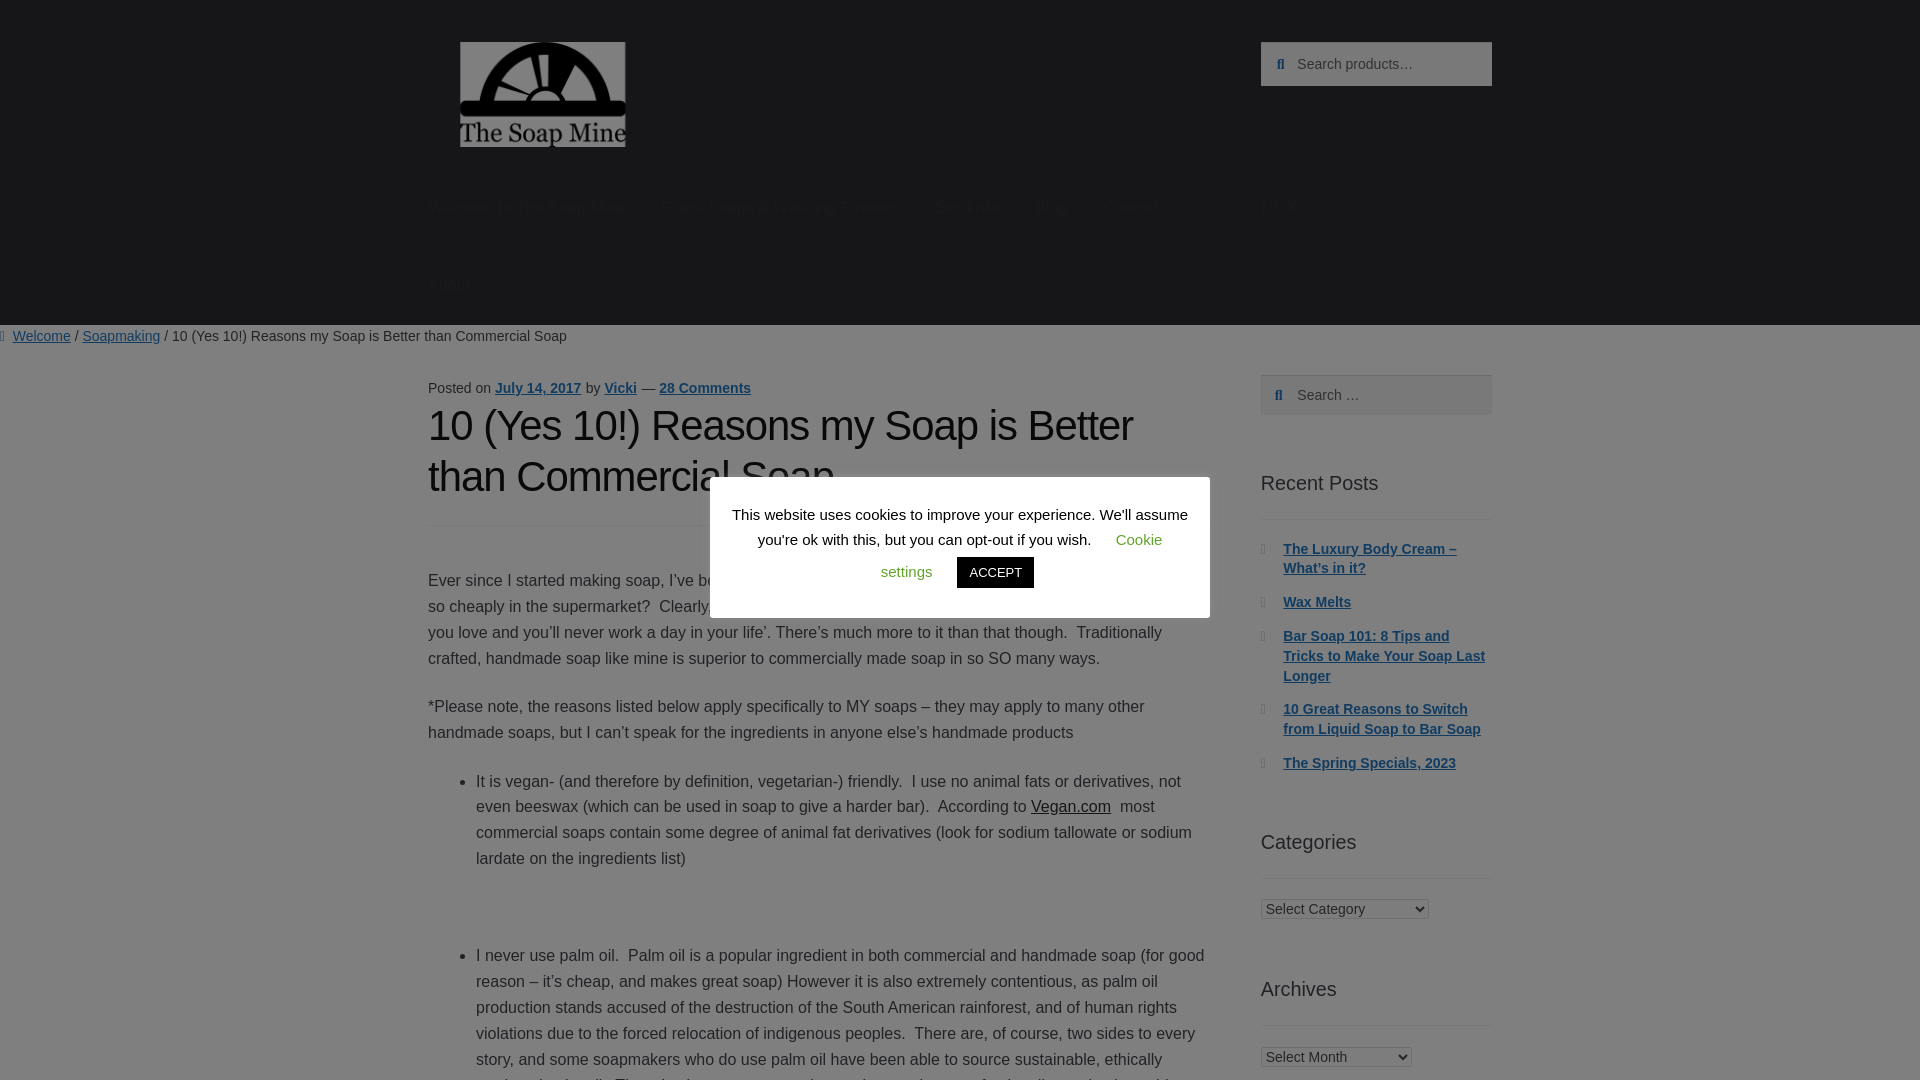 This screenshot has width=1920, height=1080. I want to click on View your shopping basket, so click(1376, 208).